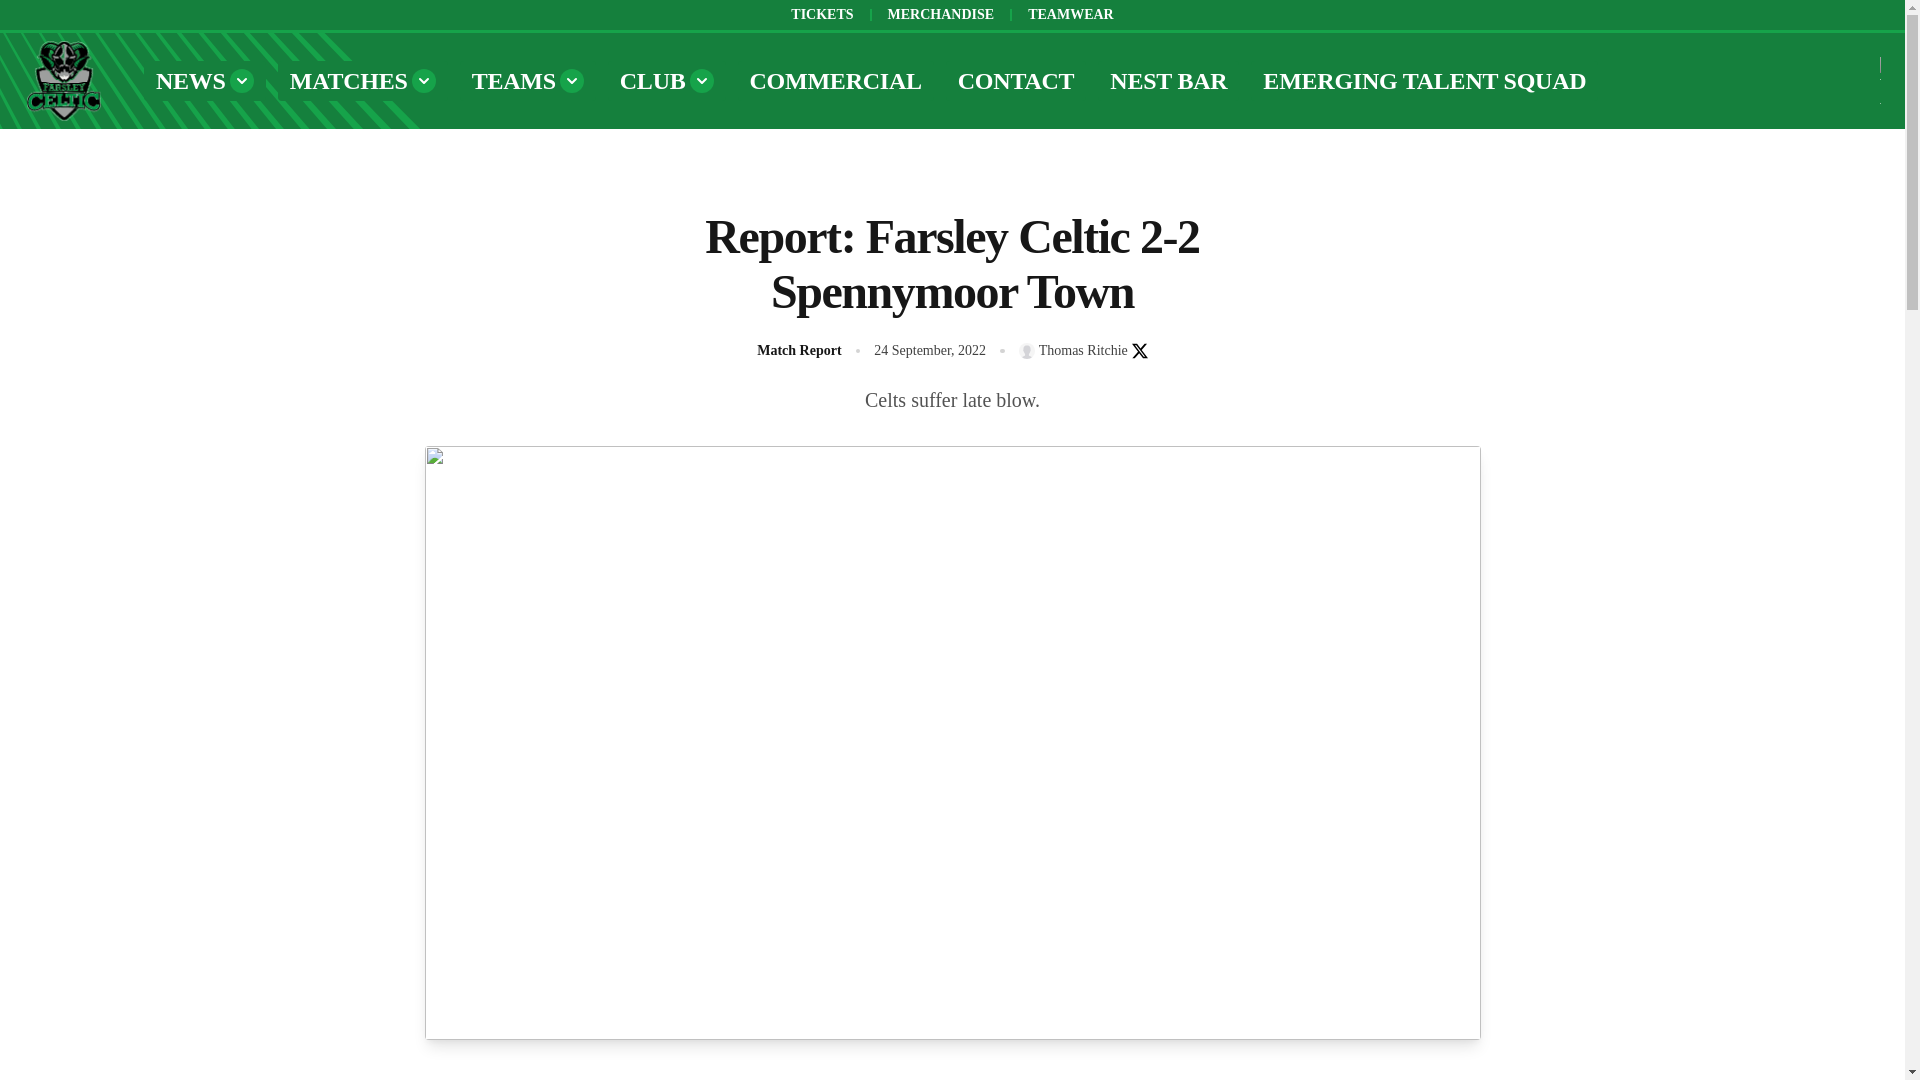 Image resolution: width=1920 pixels, height=1080 pixels. What do you see at coordinates (1070, 14) in the screenshot?
I see `TEAMWEAR` at bounding box center [1070, 14].